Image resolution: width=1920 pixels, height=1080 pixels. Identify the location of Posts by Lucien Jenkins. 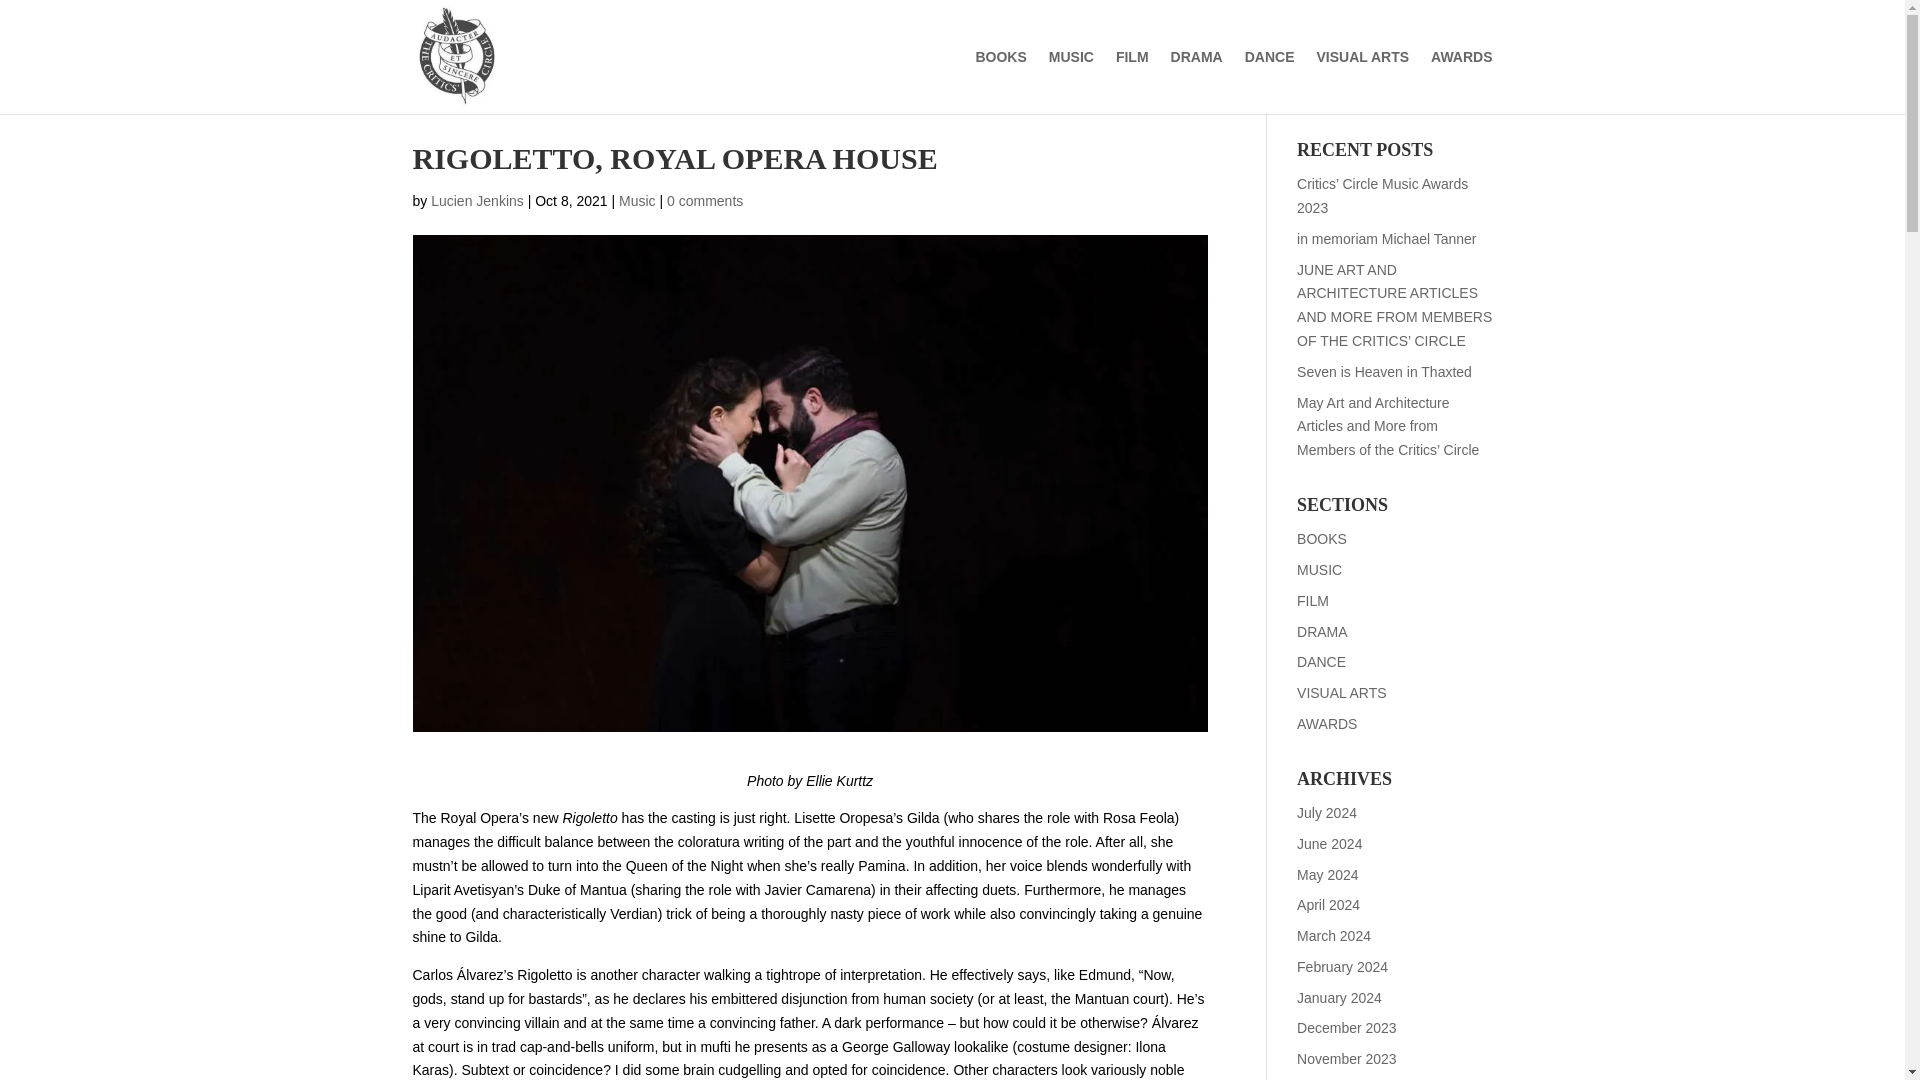
(477, 201).